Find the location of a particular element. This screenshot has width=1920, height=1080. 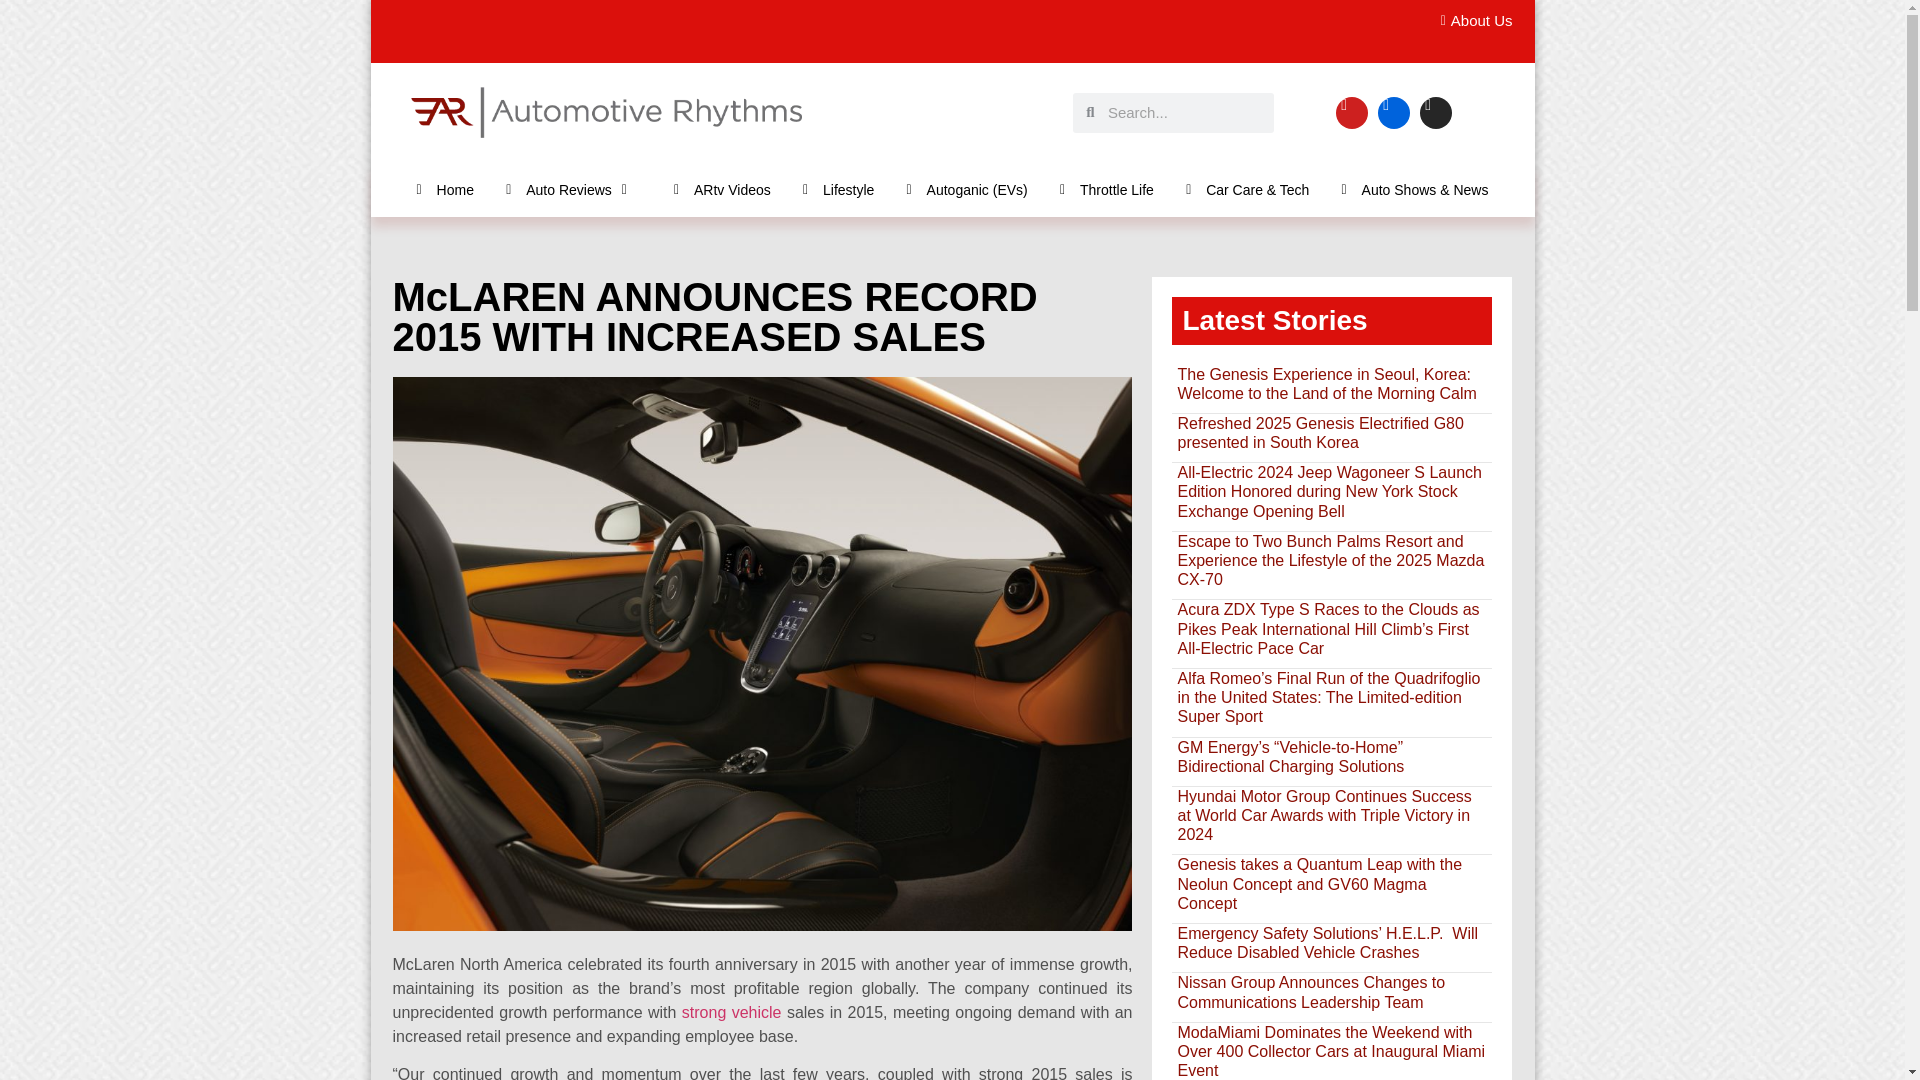

Lifestyle is located at coordinates (838, 189).